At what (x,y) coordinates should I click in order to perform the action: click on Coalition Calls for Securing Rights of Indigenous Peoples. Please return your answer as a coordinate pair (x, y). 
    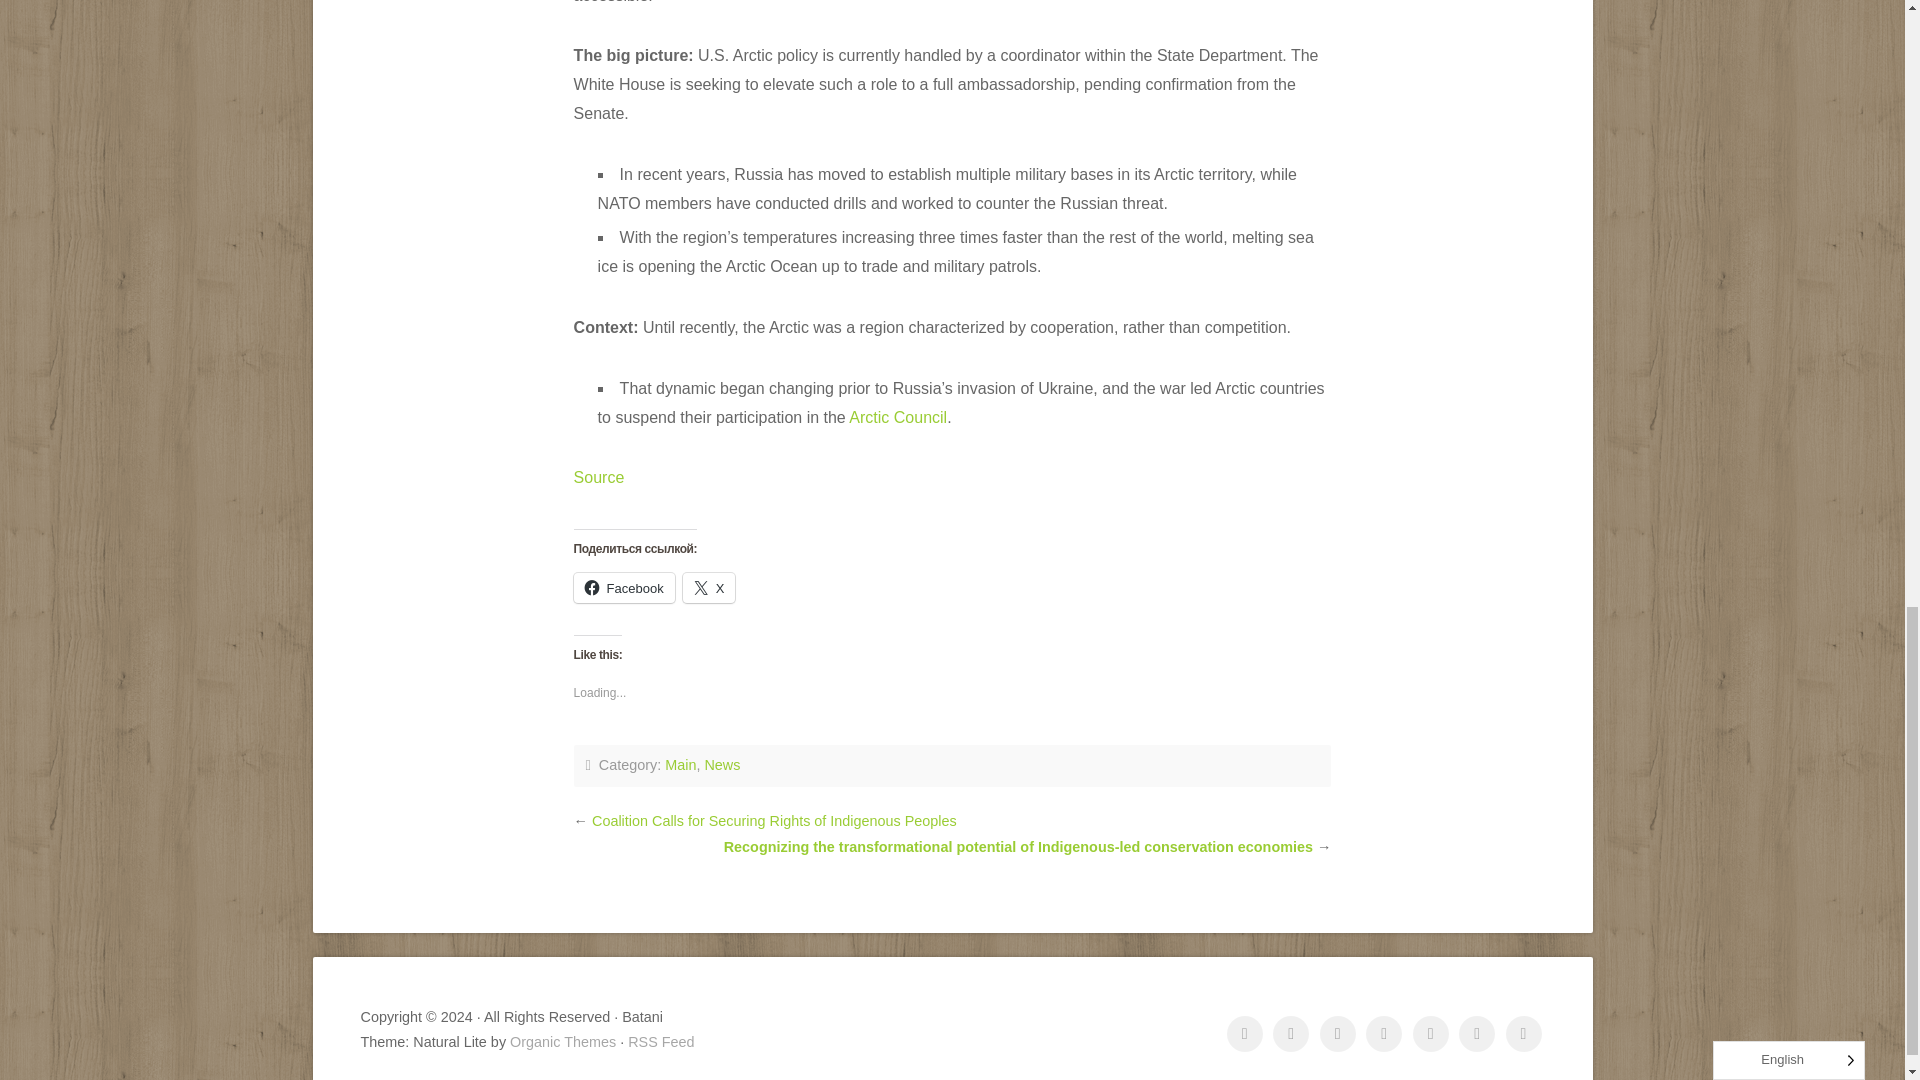
    Looking at the image, I should click on (774, 821).